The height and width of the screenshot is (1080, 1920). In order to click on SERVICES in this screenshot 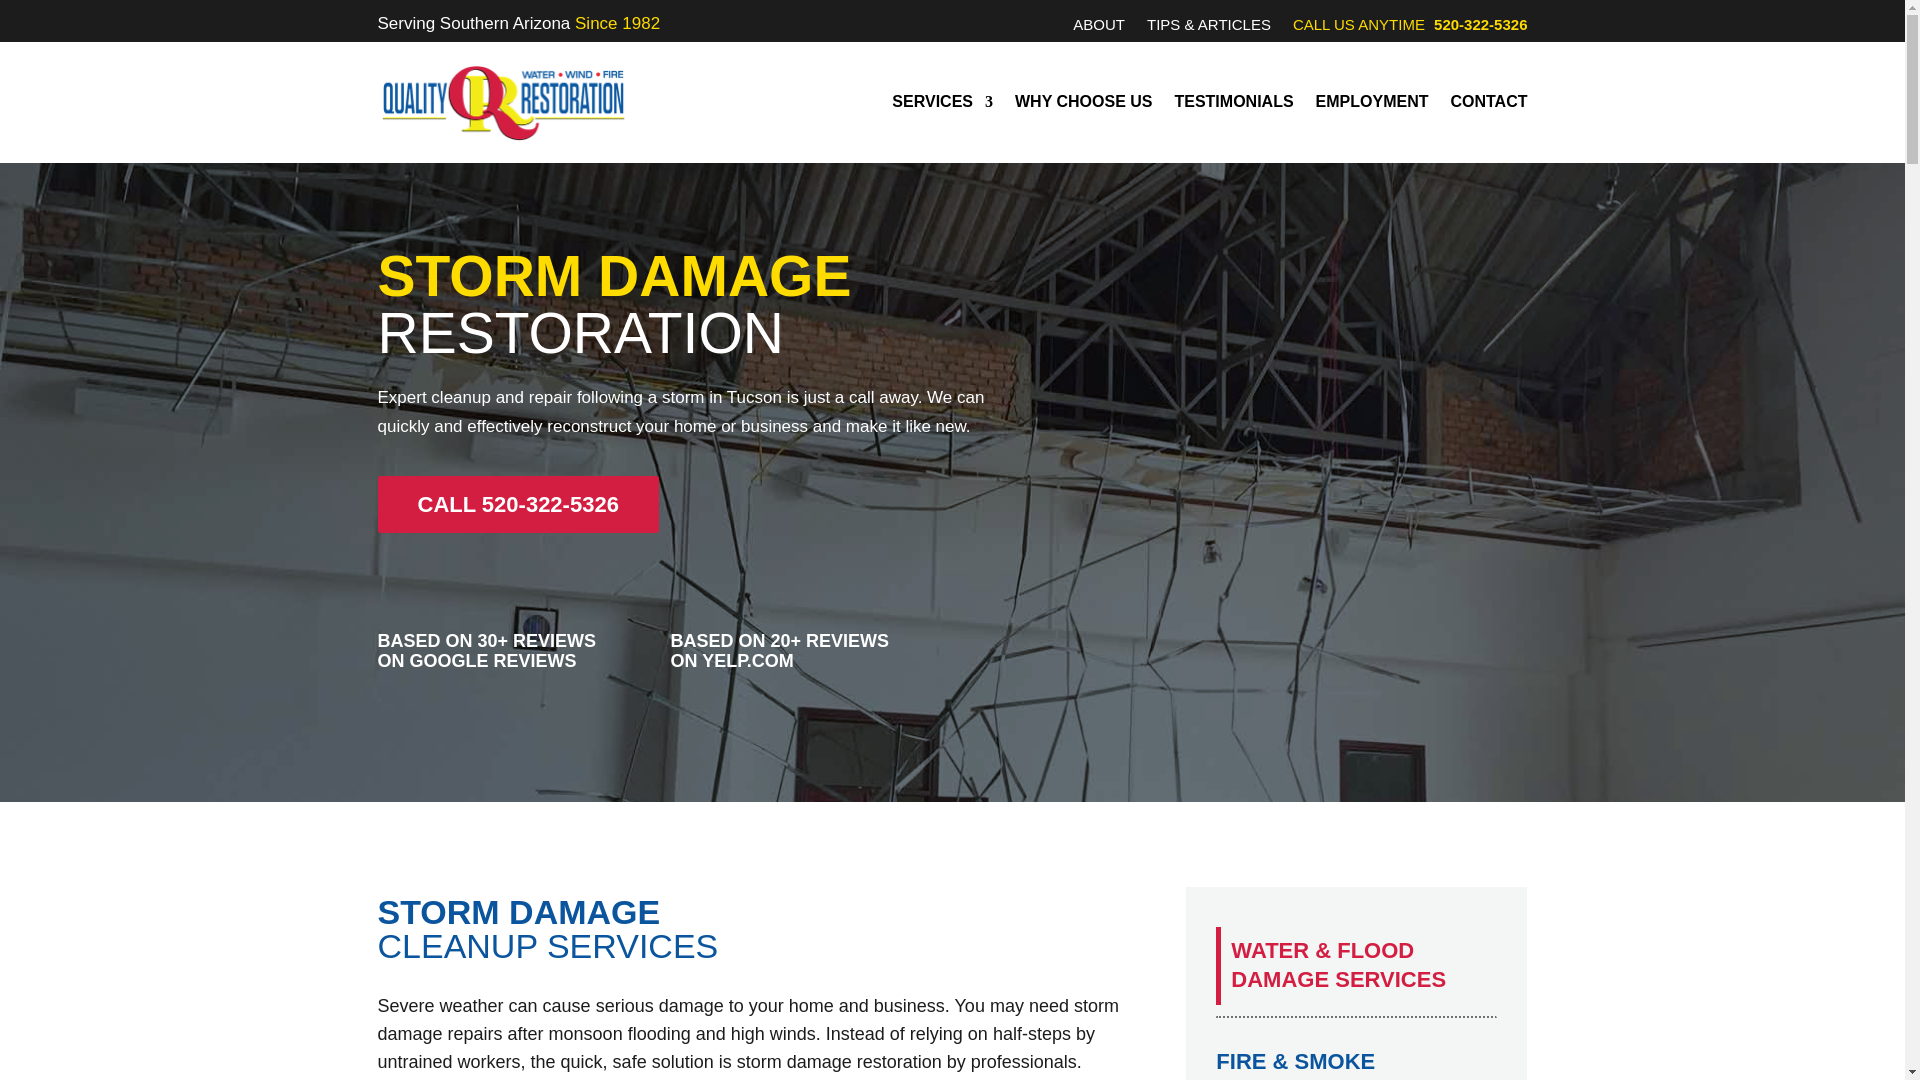, I will do `click(942, 102)`.